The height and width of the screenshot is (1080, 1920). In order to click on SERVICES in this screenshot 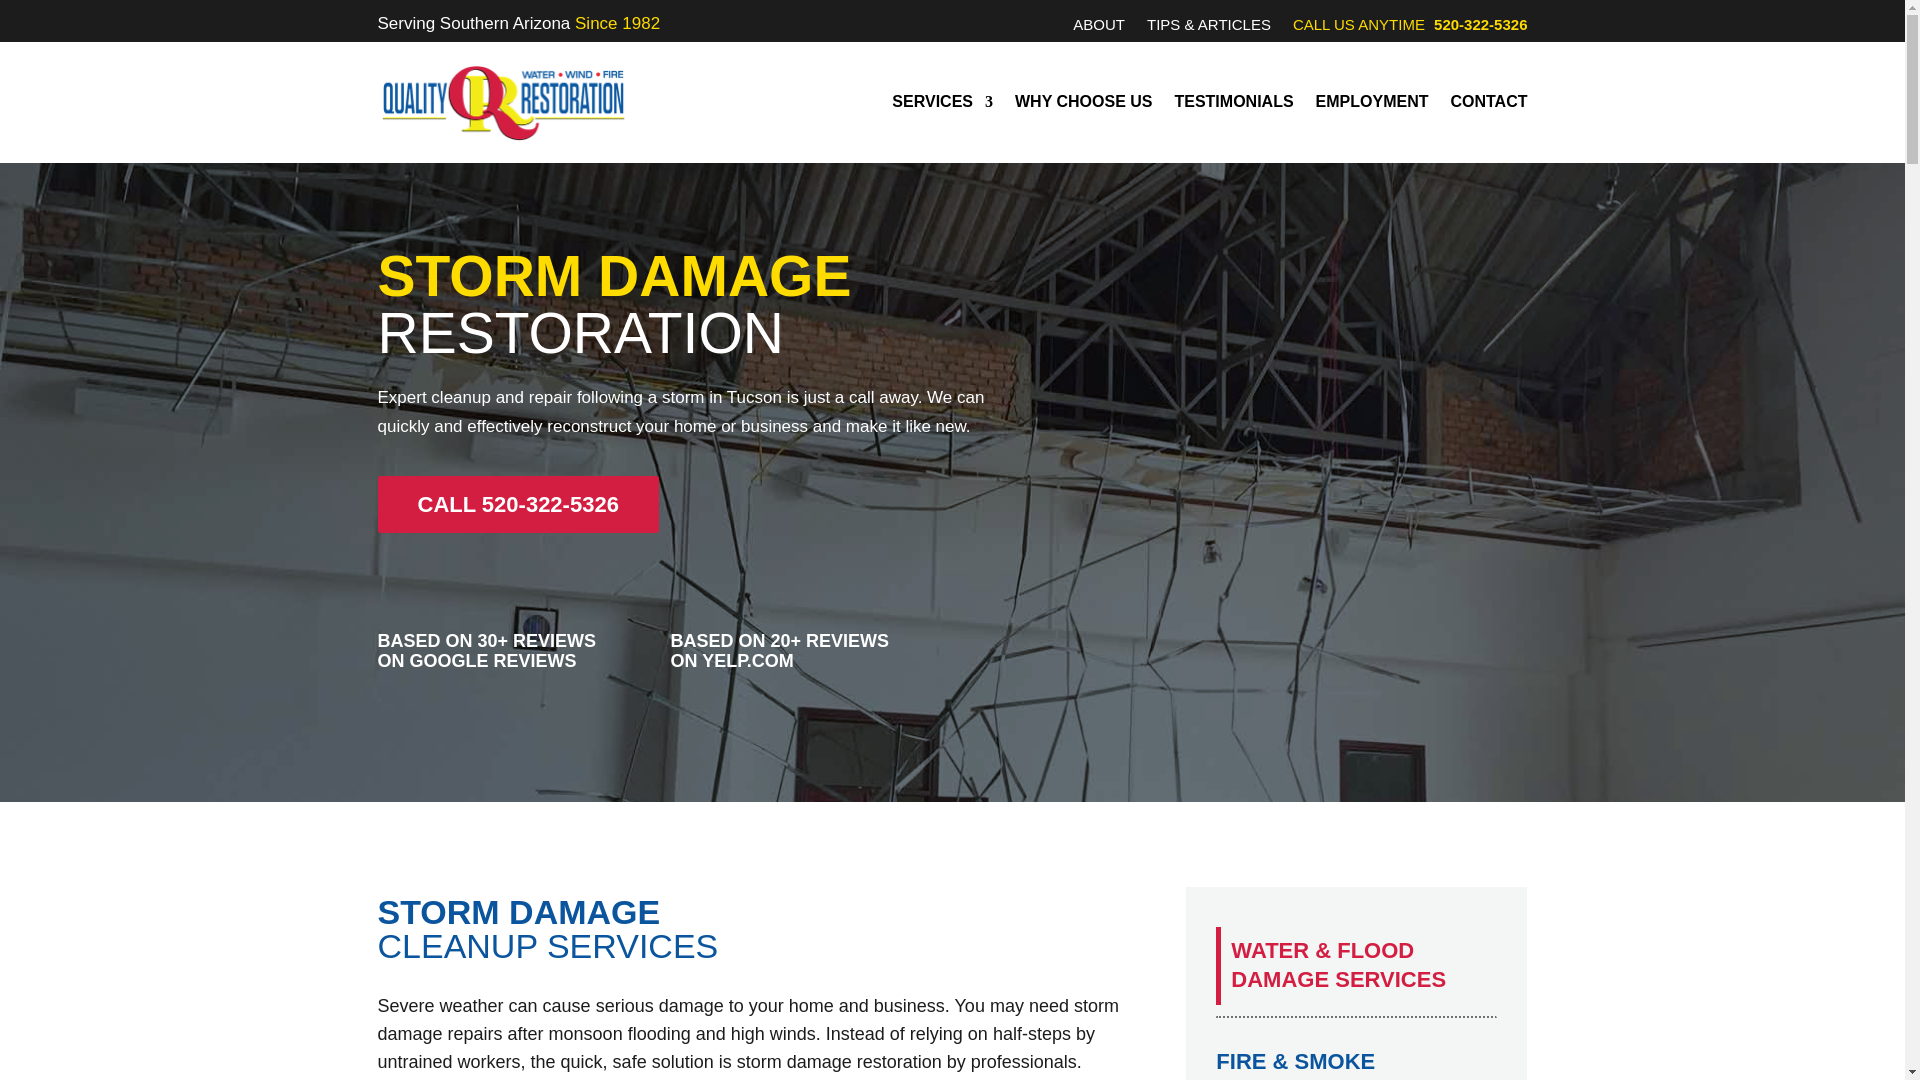, I will do `click(942, 102)`.